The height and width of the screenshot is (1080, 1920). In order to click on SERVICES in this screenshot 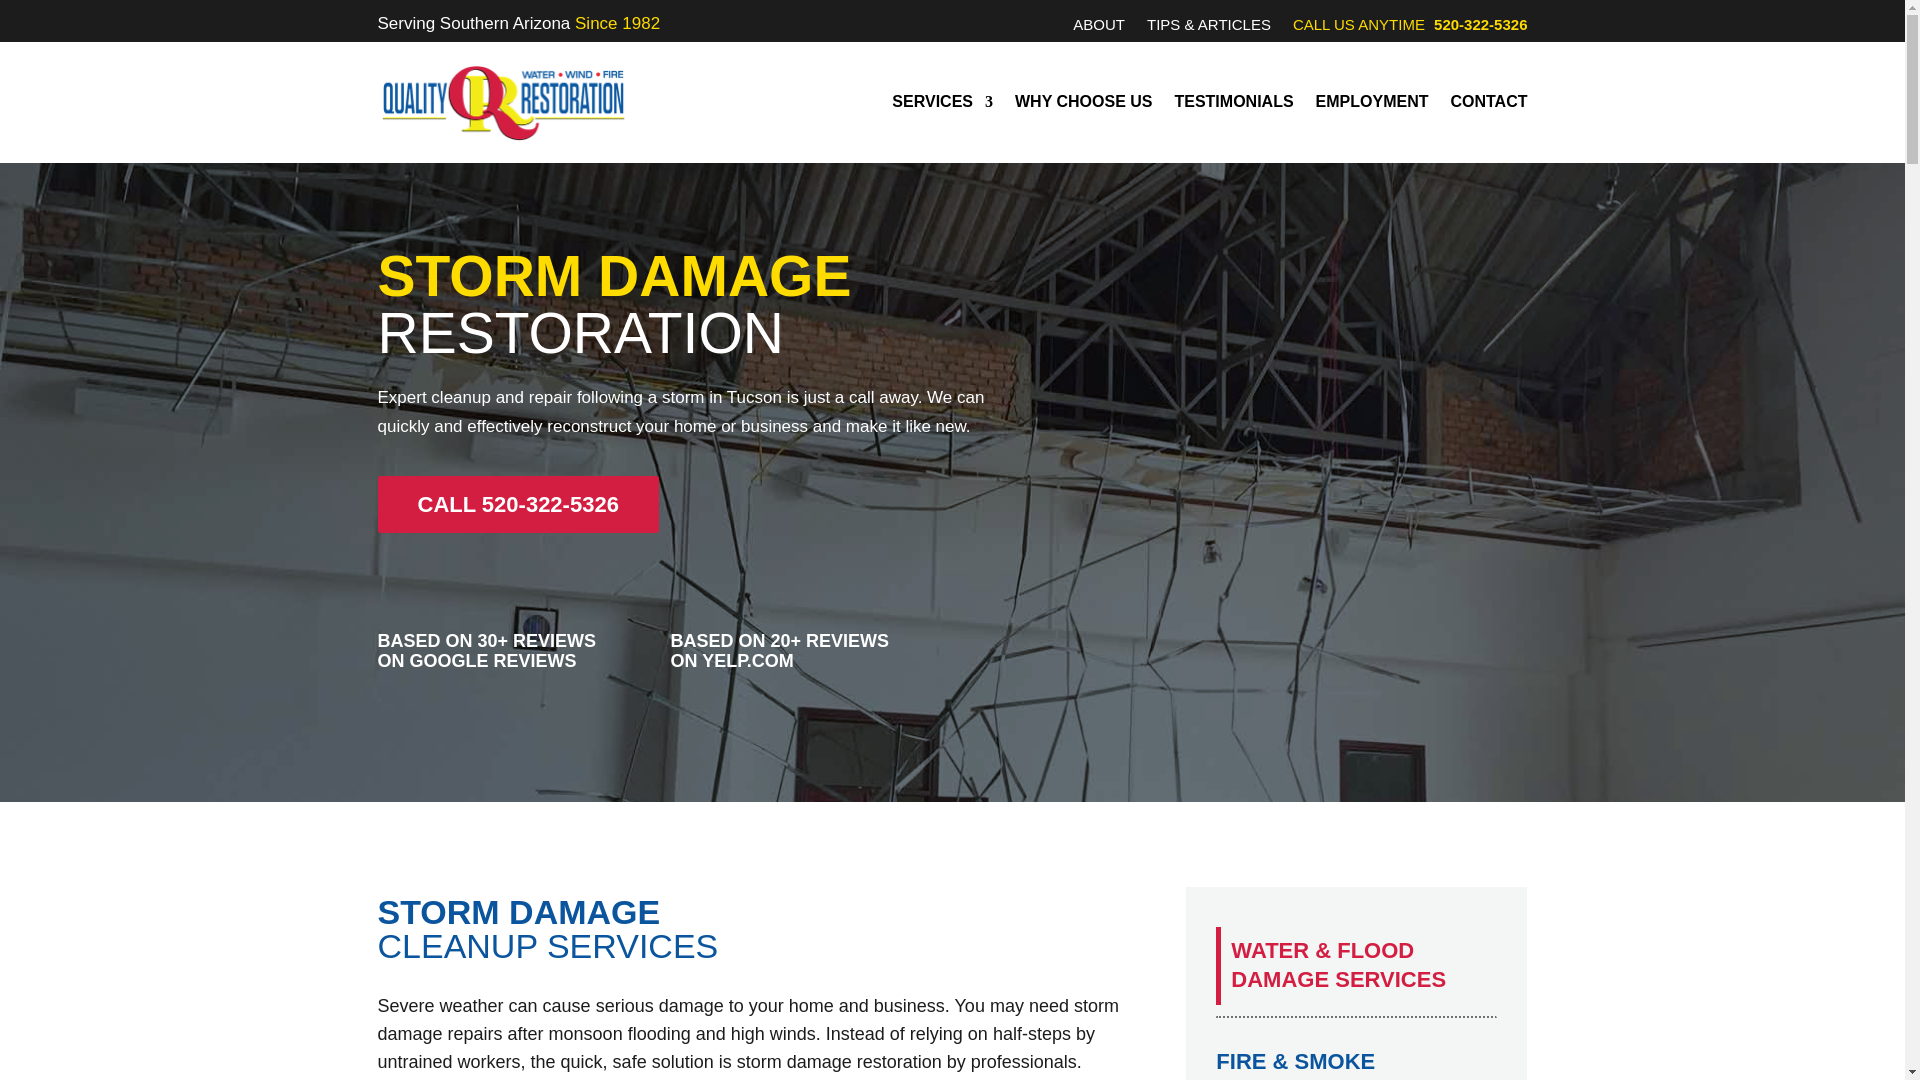, I will do `click(942, 102)`.